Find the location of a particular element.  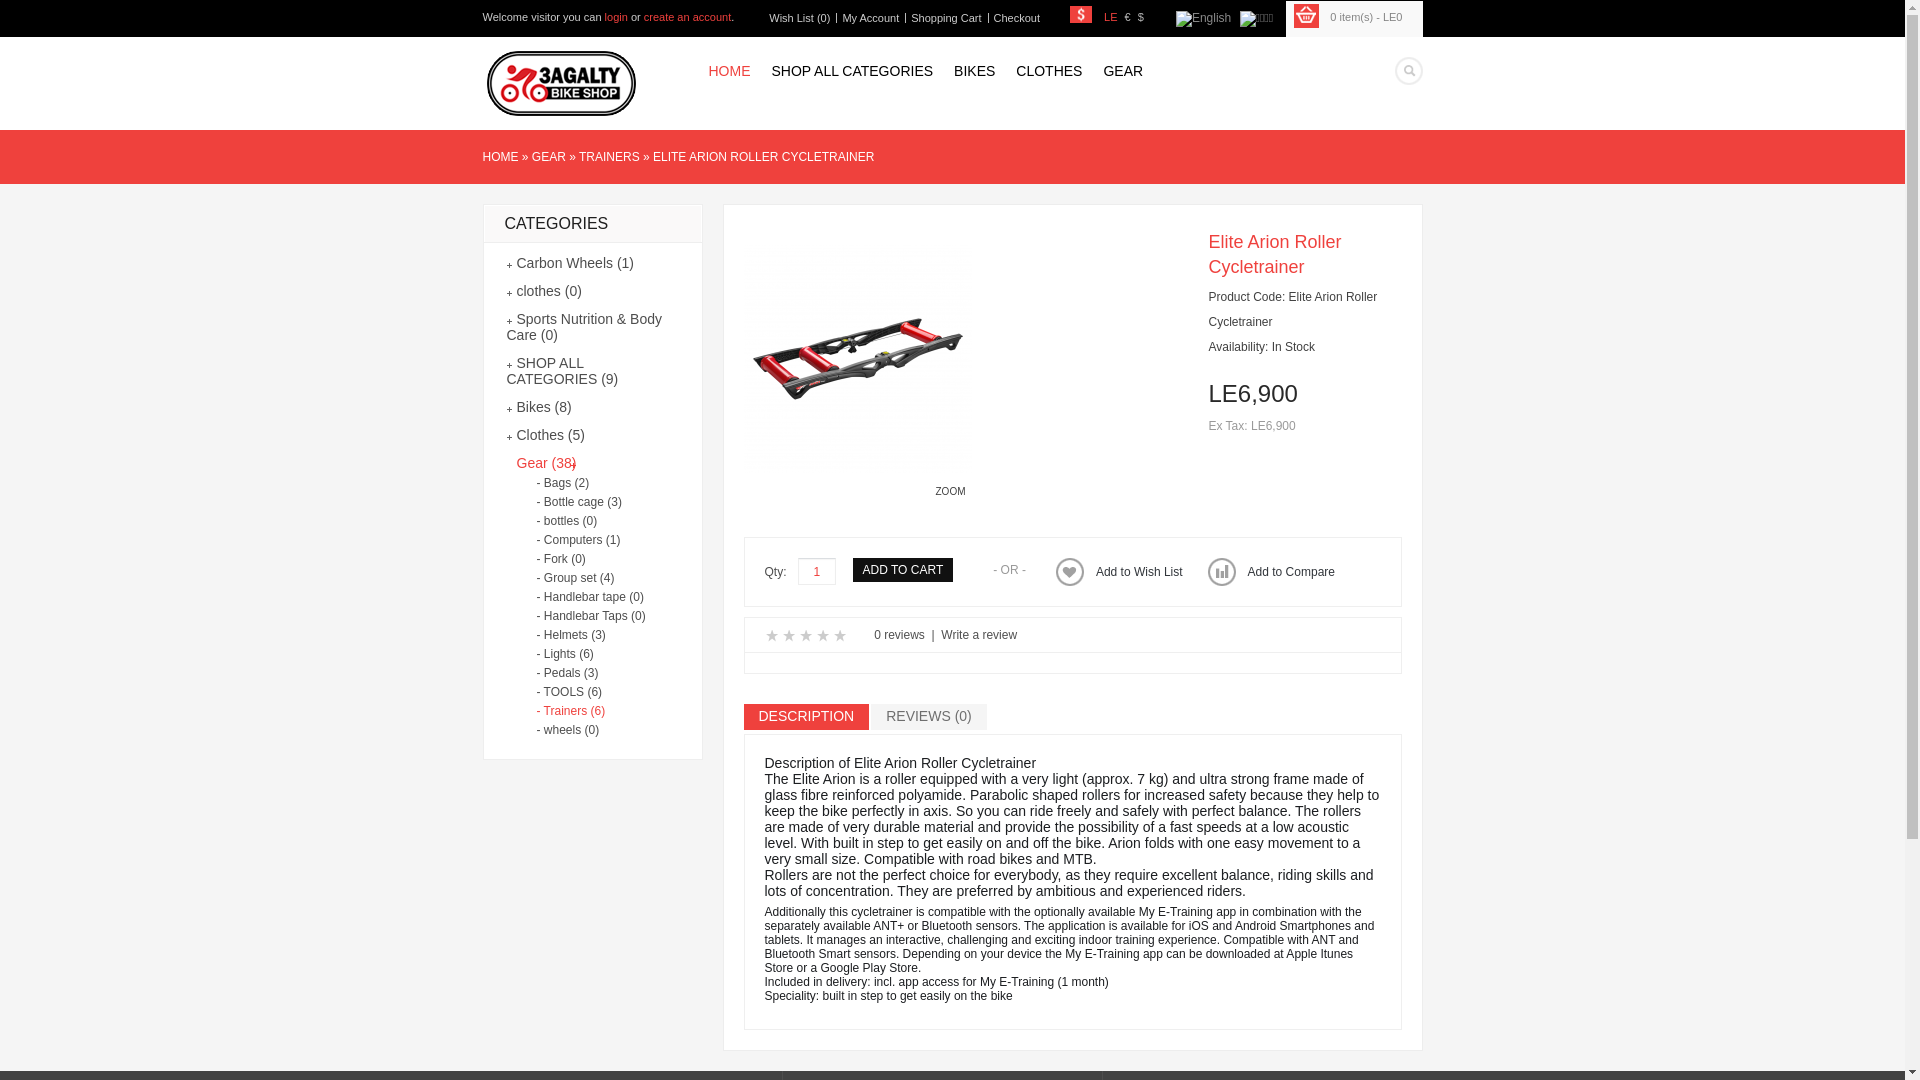

ELITE ARION ROLLER CYCLETRAINER is located at coordinates (764, 157).